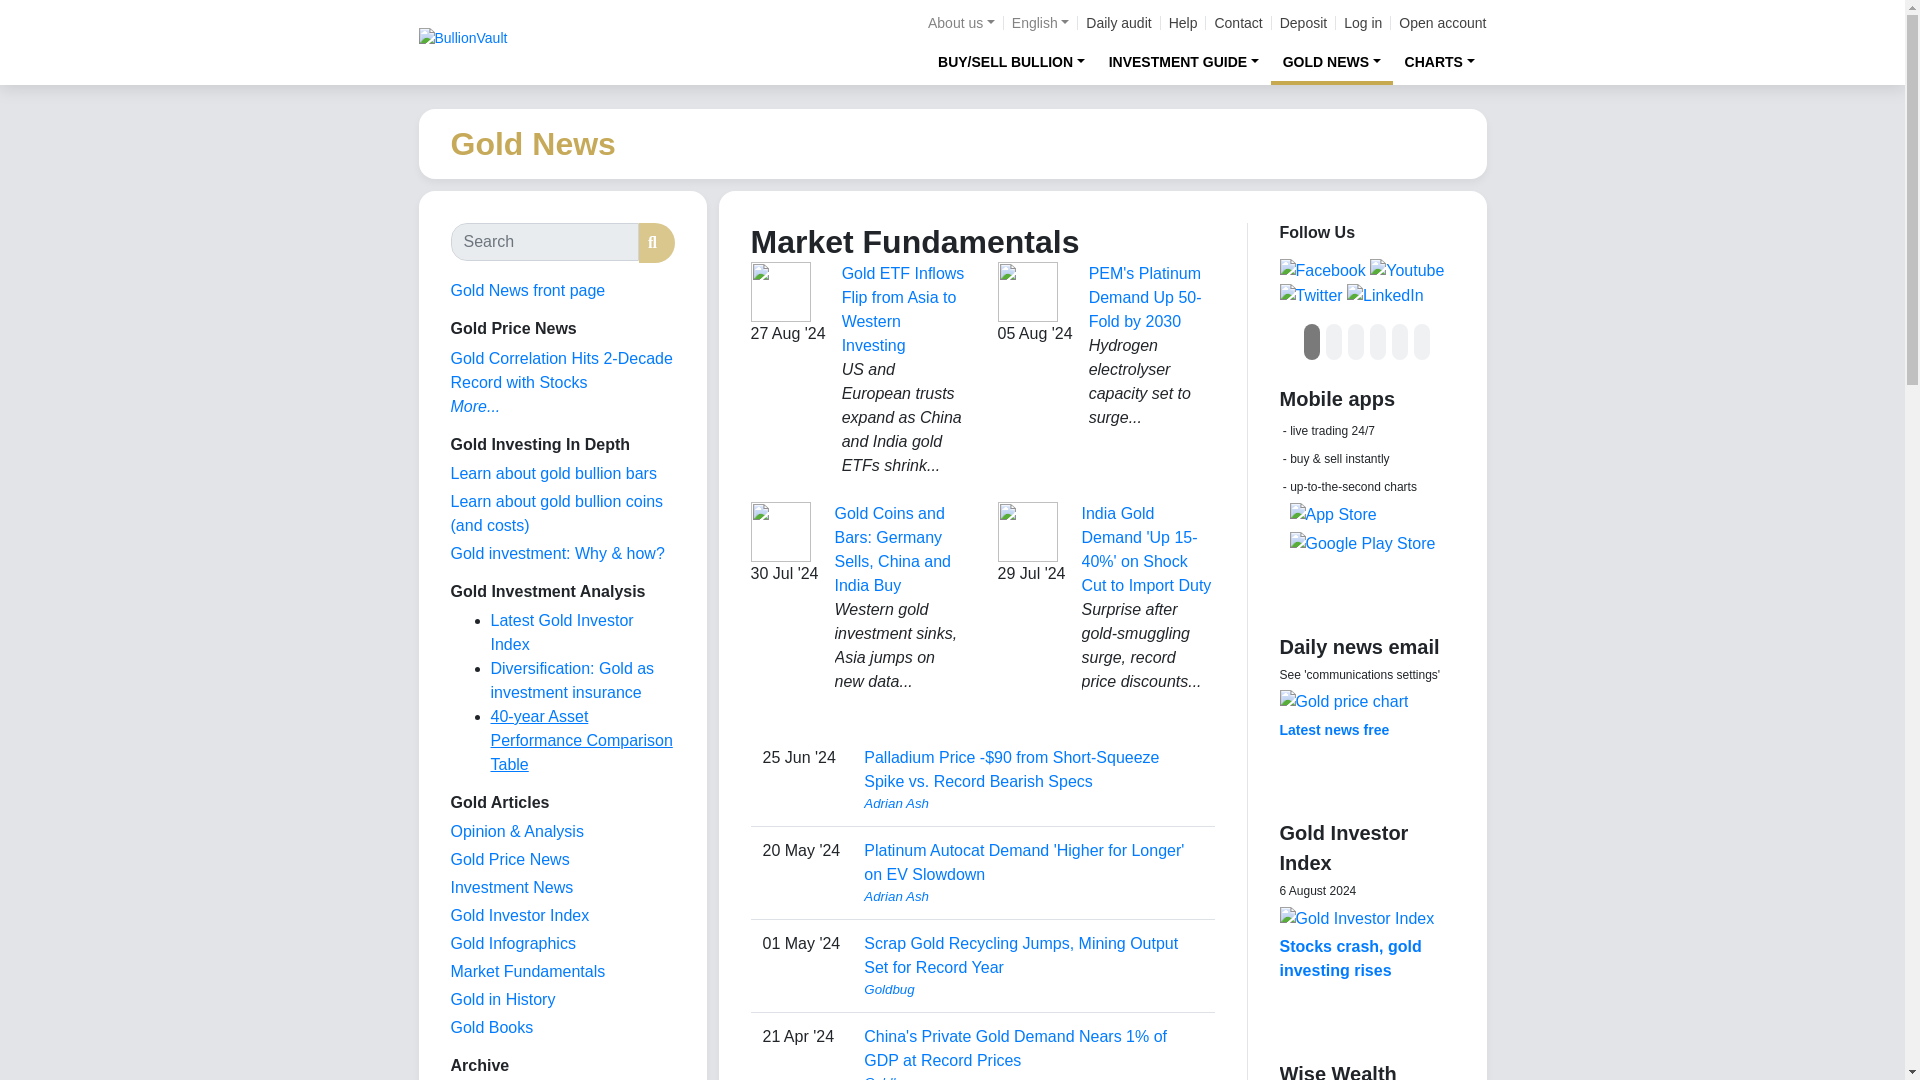  Describe the element at coordinates (1184, 23) in the screenshot. I see `Help` at that location.